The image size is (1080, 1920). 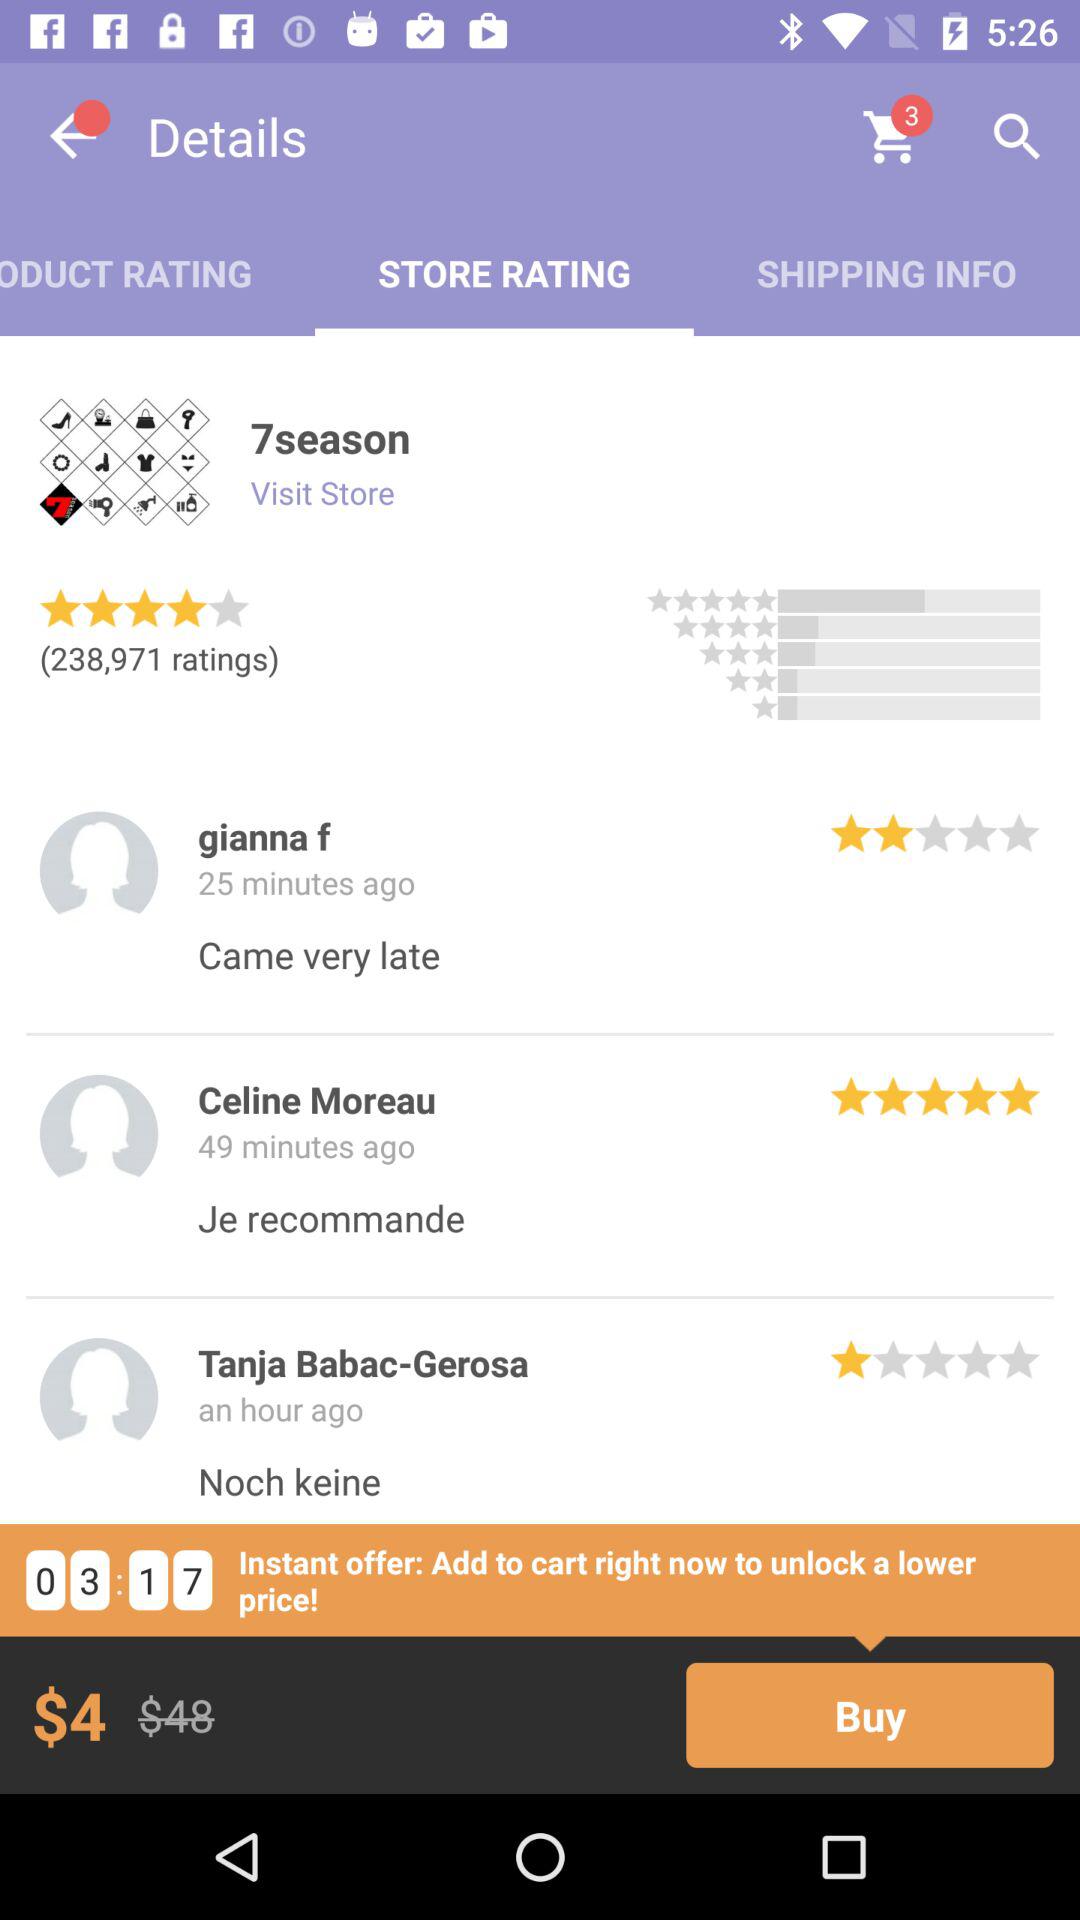 I want to click on launch app to the right of store rating item, so click(x=886, y=272).